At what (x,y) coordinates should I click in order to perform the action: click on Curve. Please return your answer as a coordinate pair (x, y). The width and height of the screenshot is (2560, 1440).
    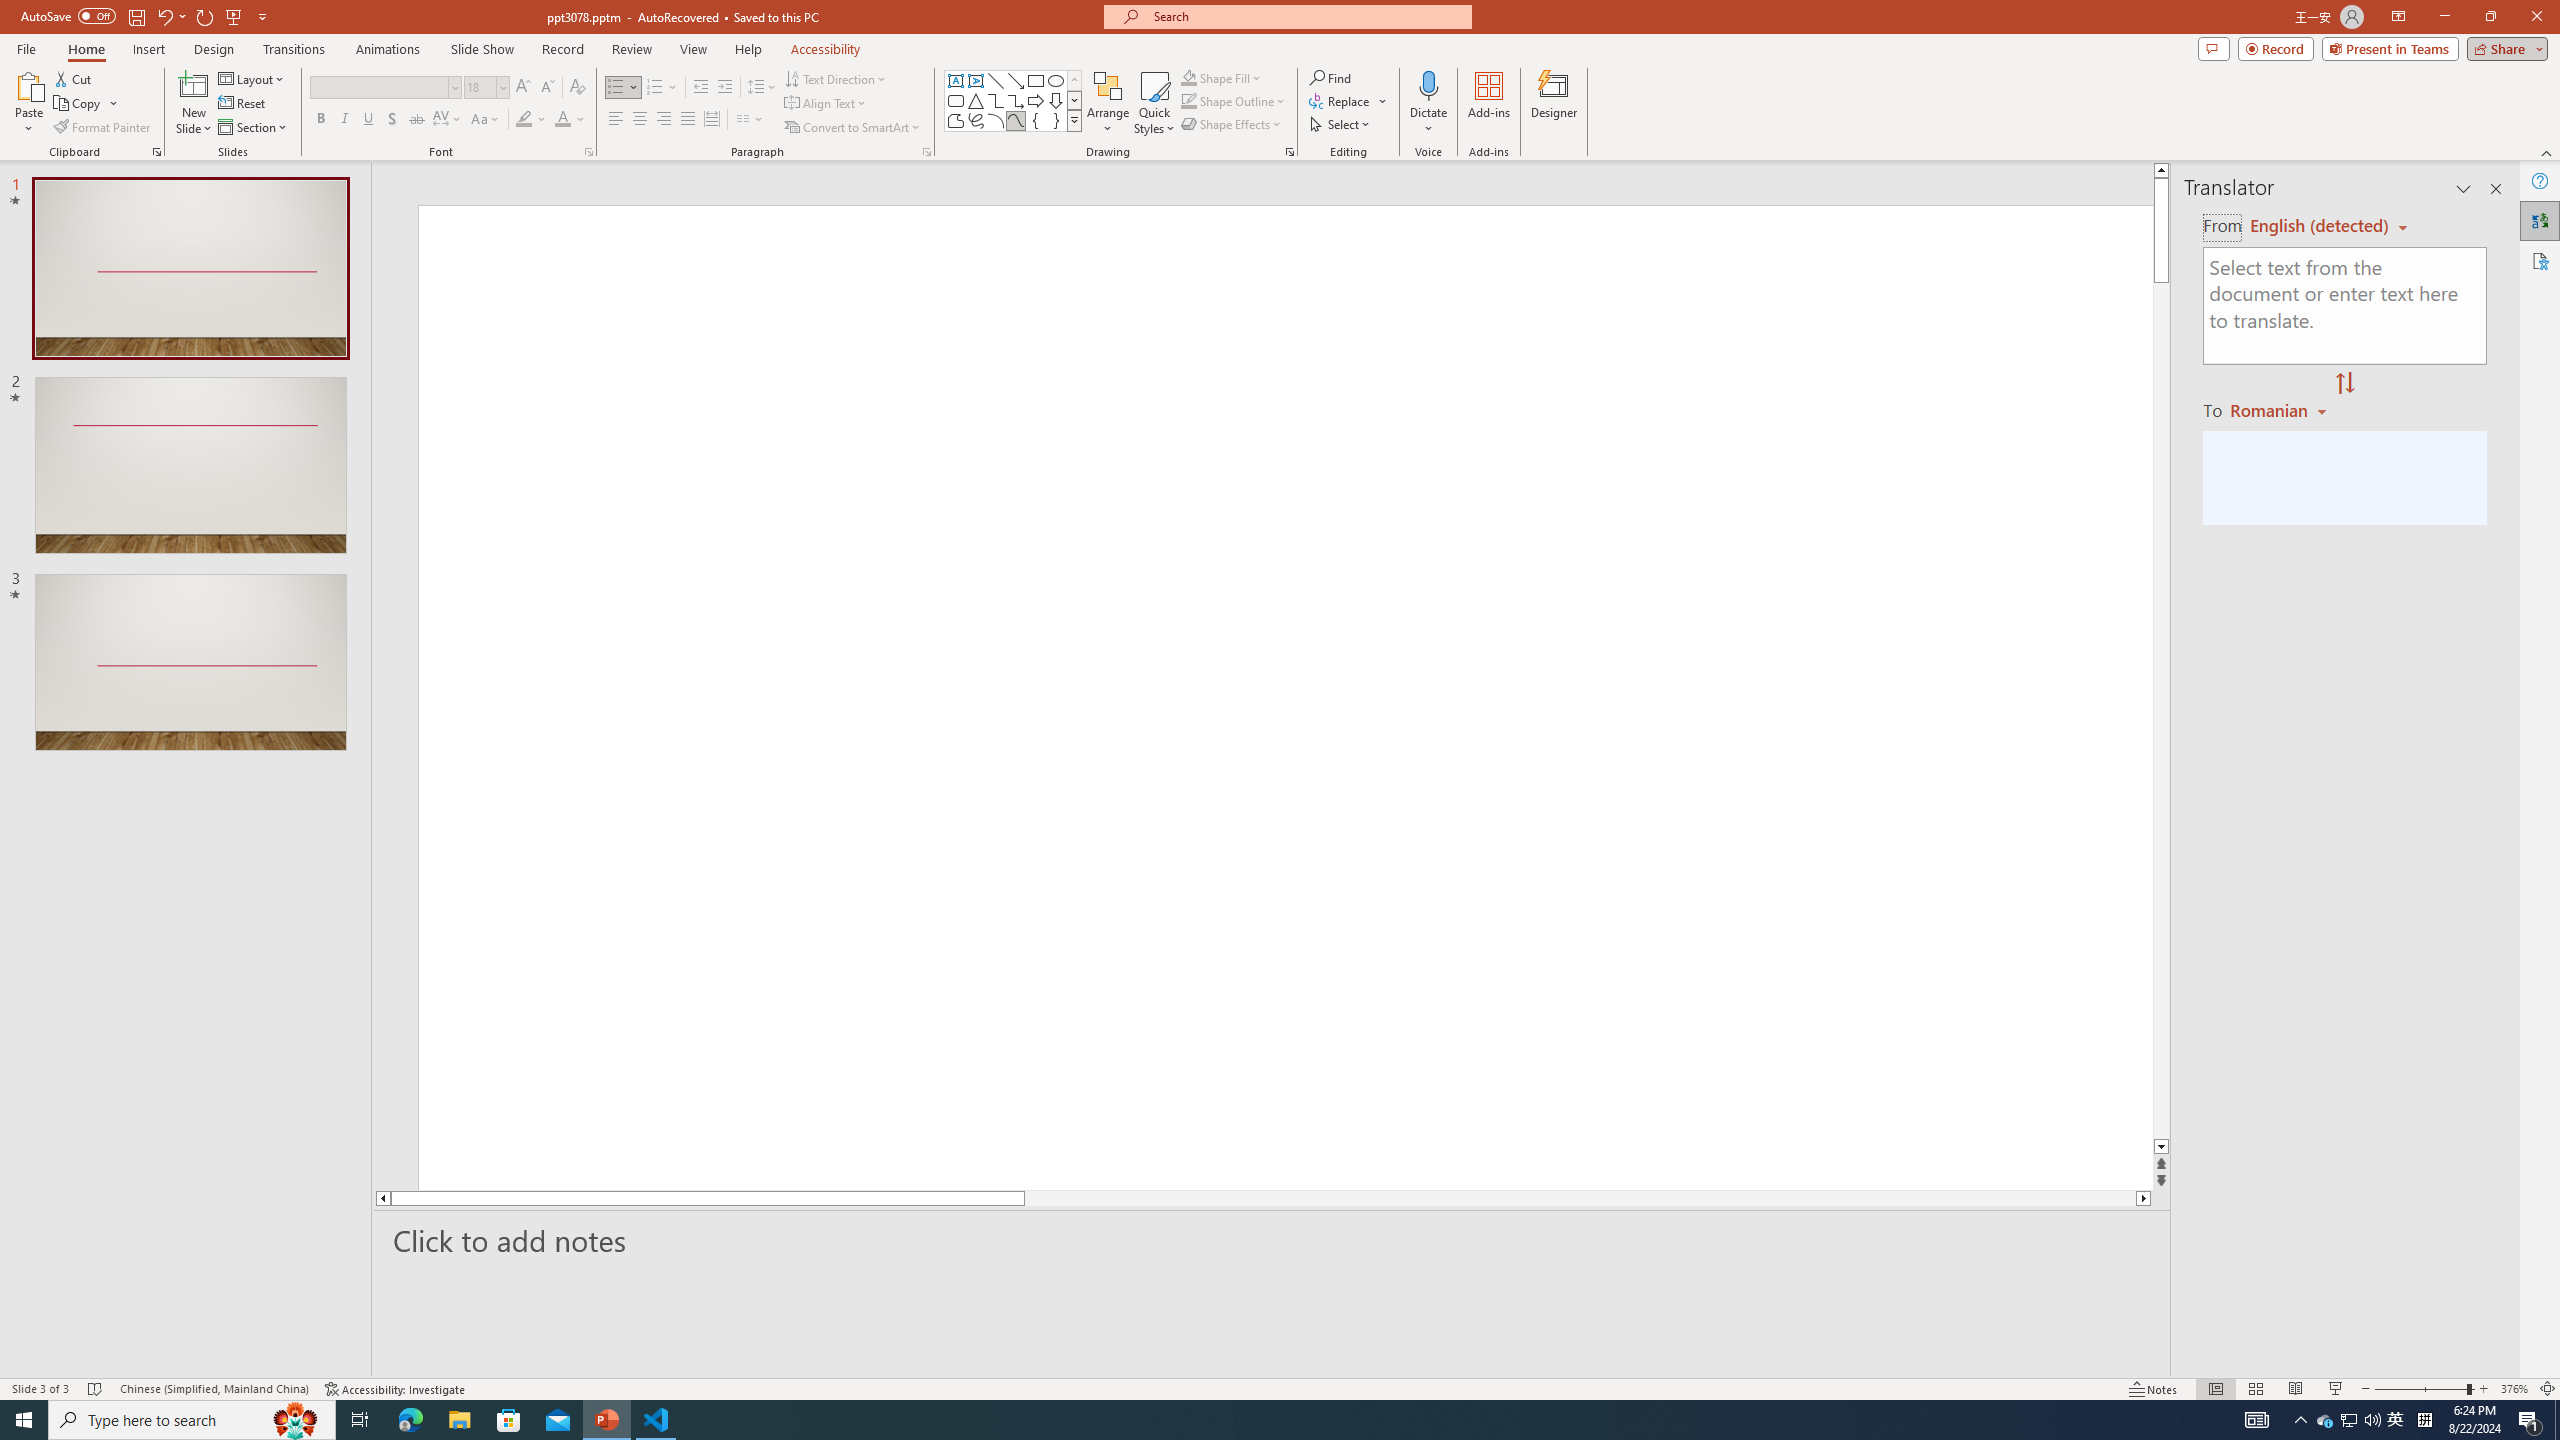
    Looking at the image, I should click on (1016, 120).